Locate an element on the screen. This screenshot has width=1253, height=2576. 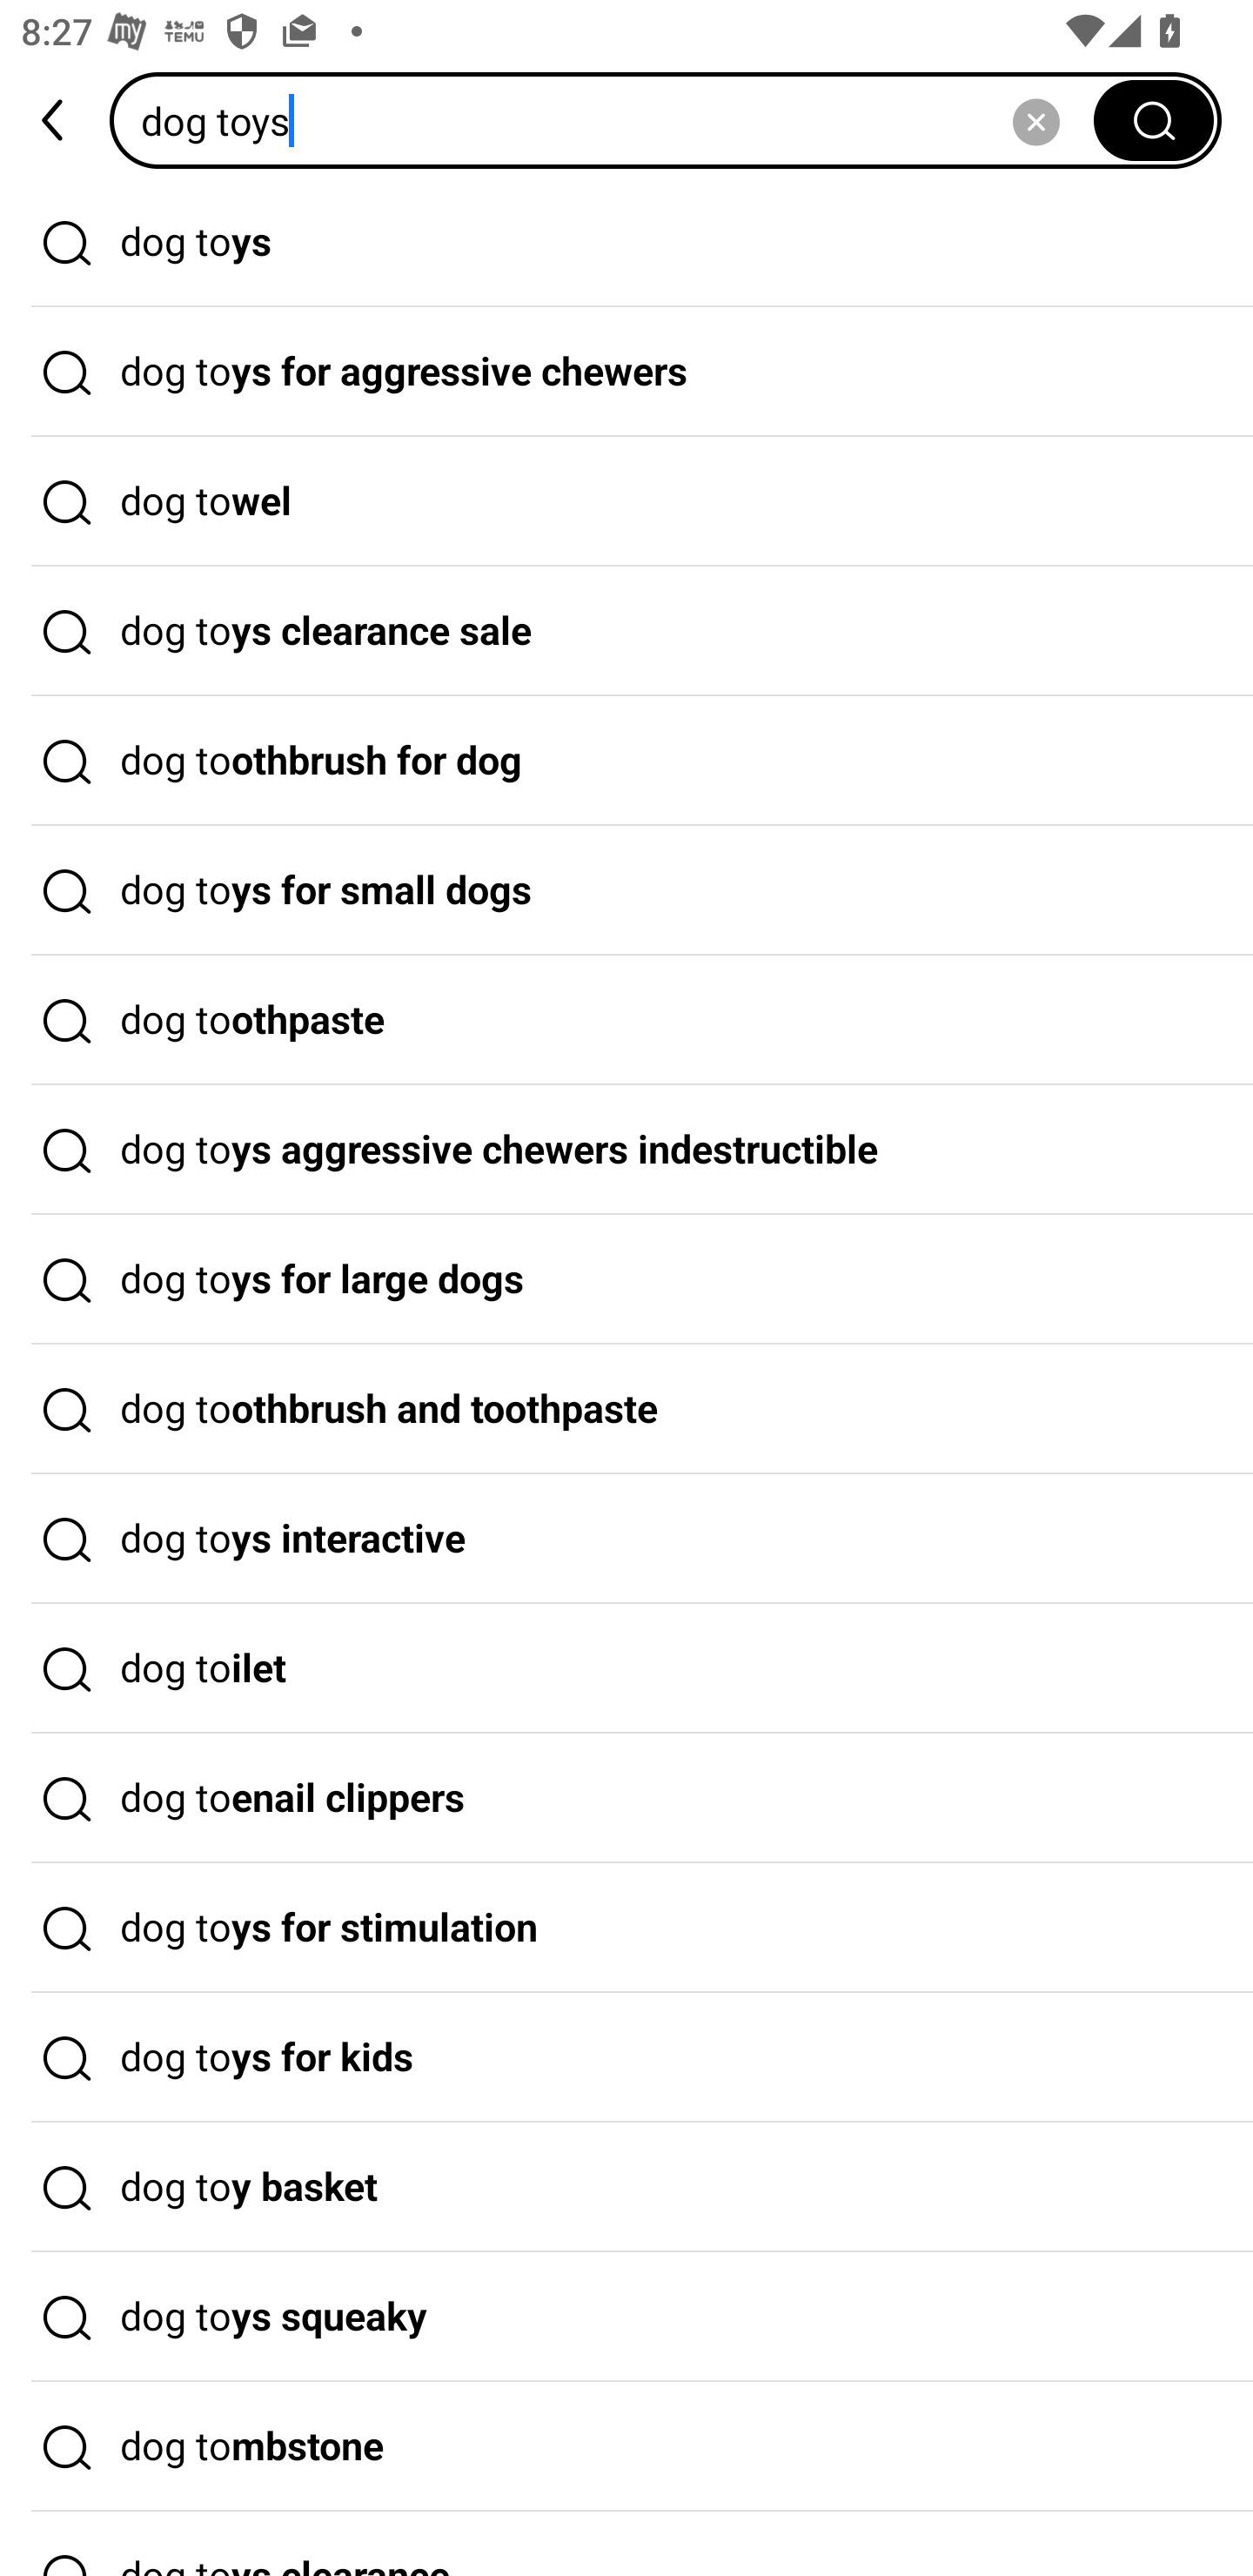
dog toothbrush for dog is located at coordinates (626, 761).